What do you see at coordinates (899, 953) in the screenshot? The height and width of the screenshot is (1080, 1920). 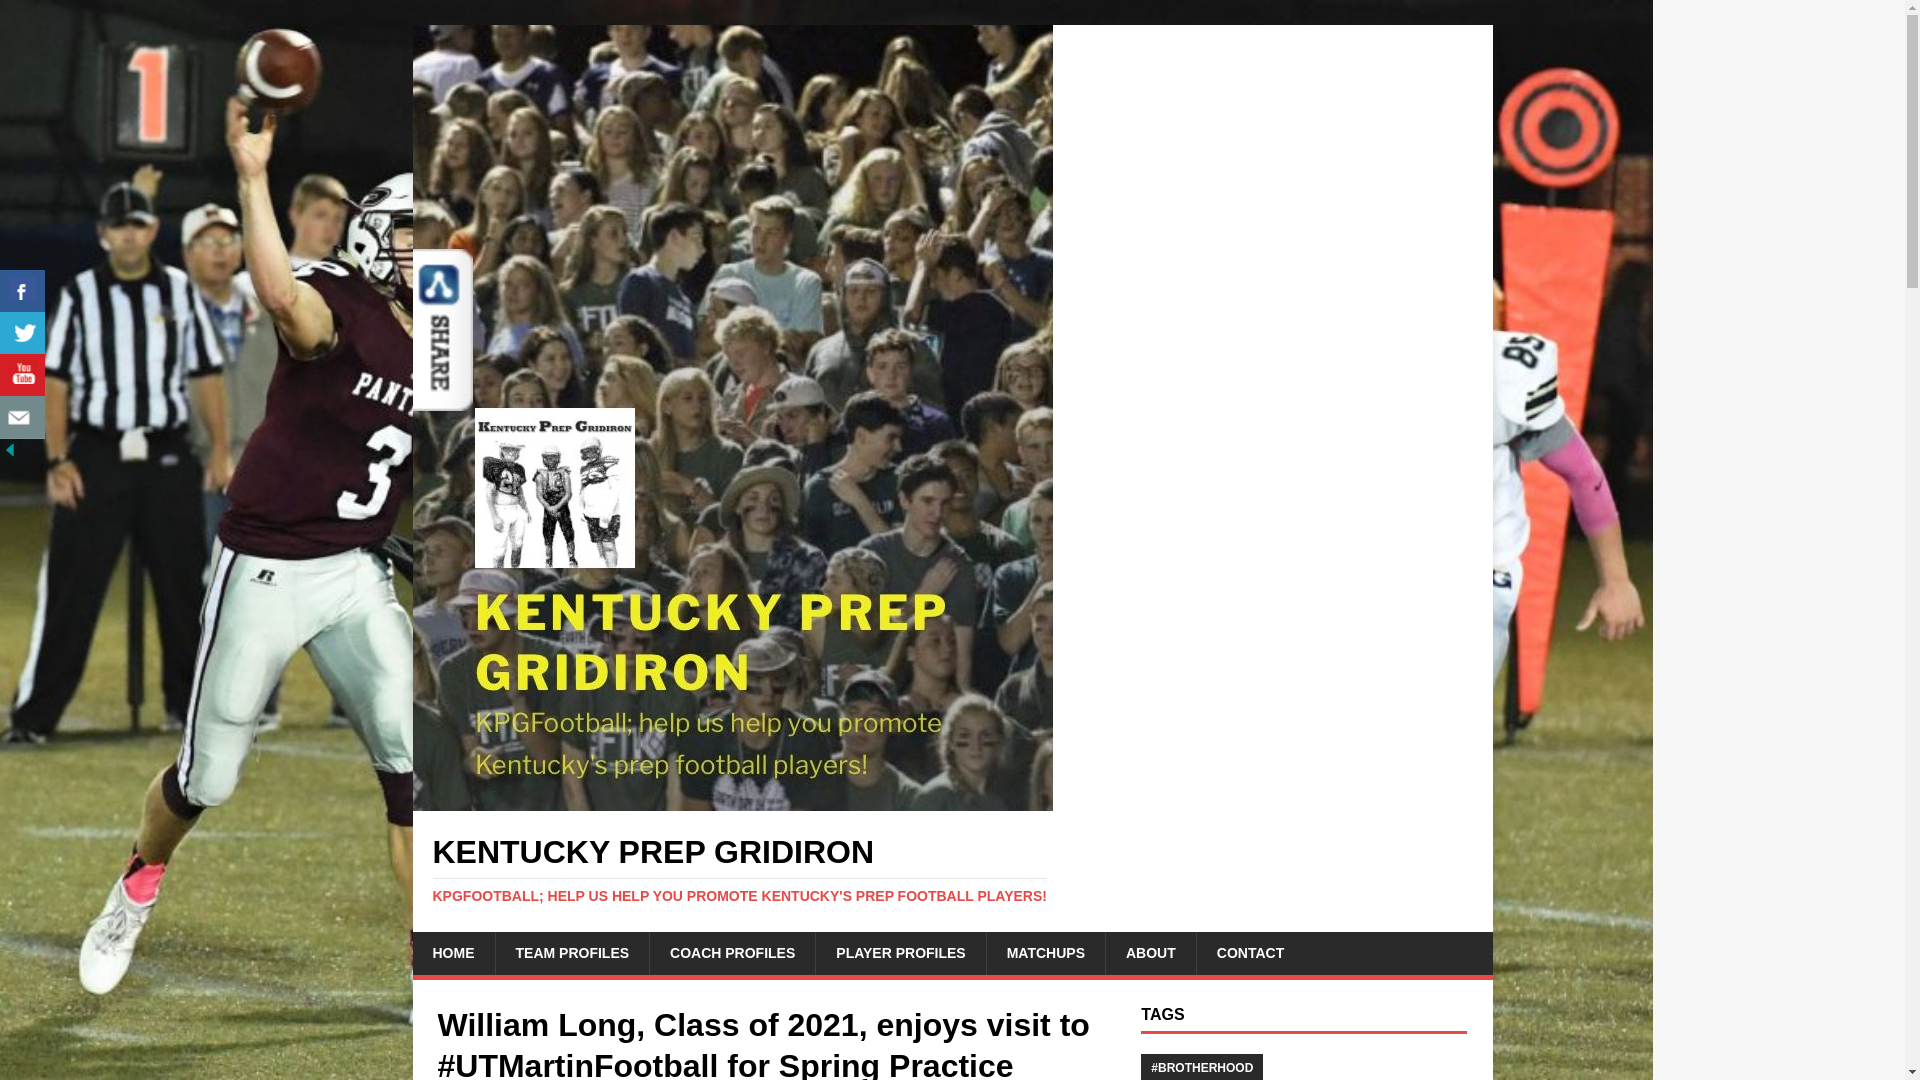 I see `PLAYER PROFILES` at bounding box center [899, 953].